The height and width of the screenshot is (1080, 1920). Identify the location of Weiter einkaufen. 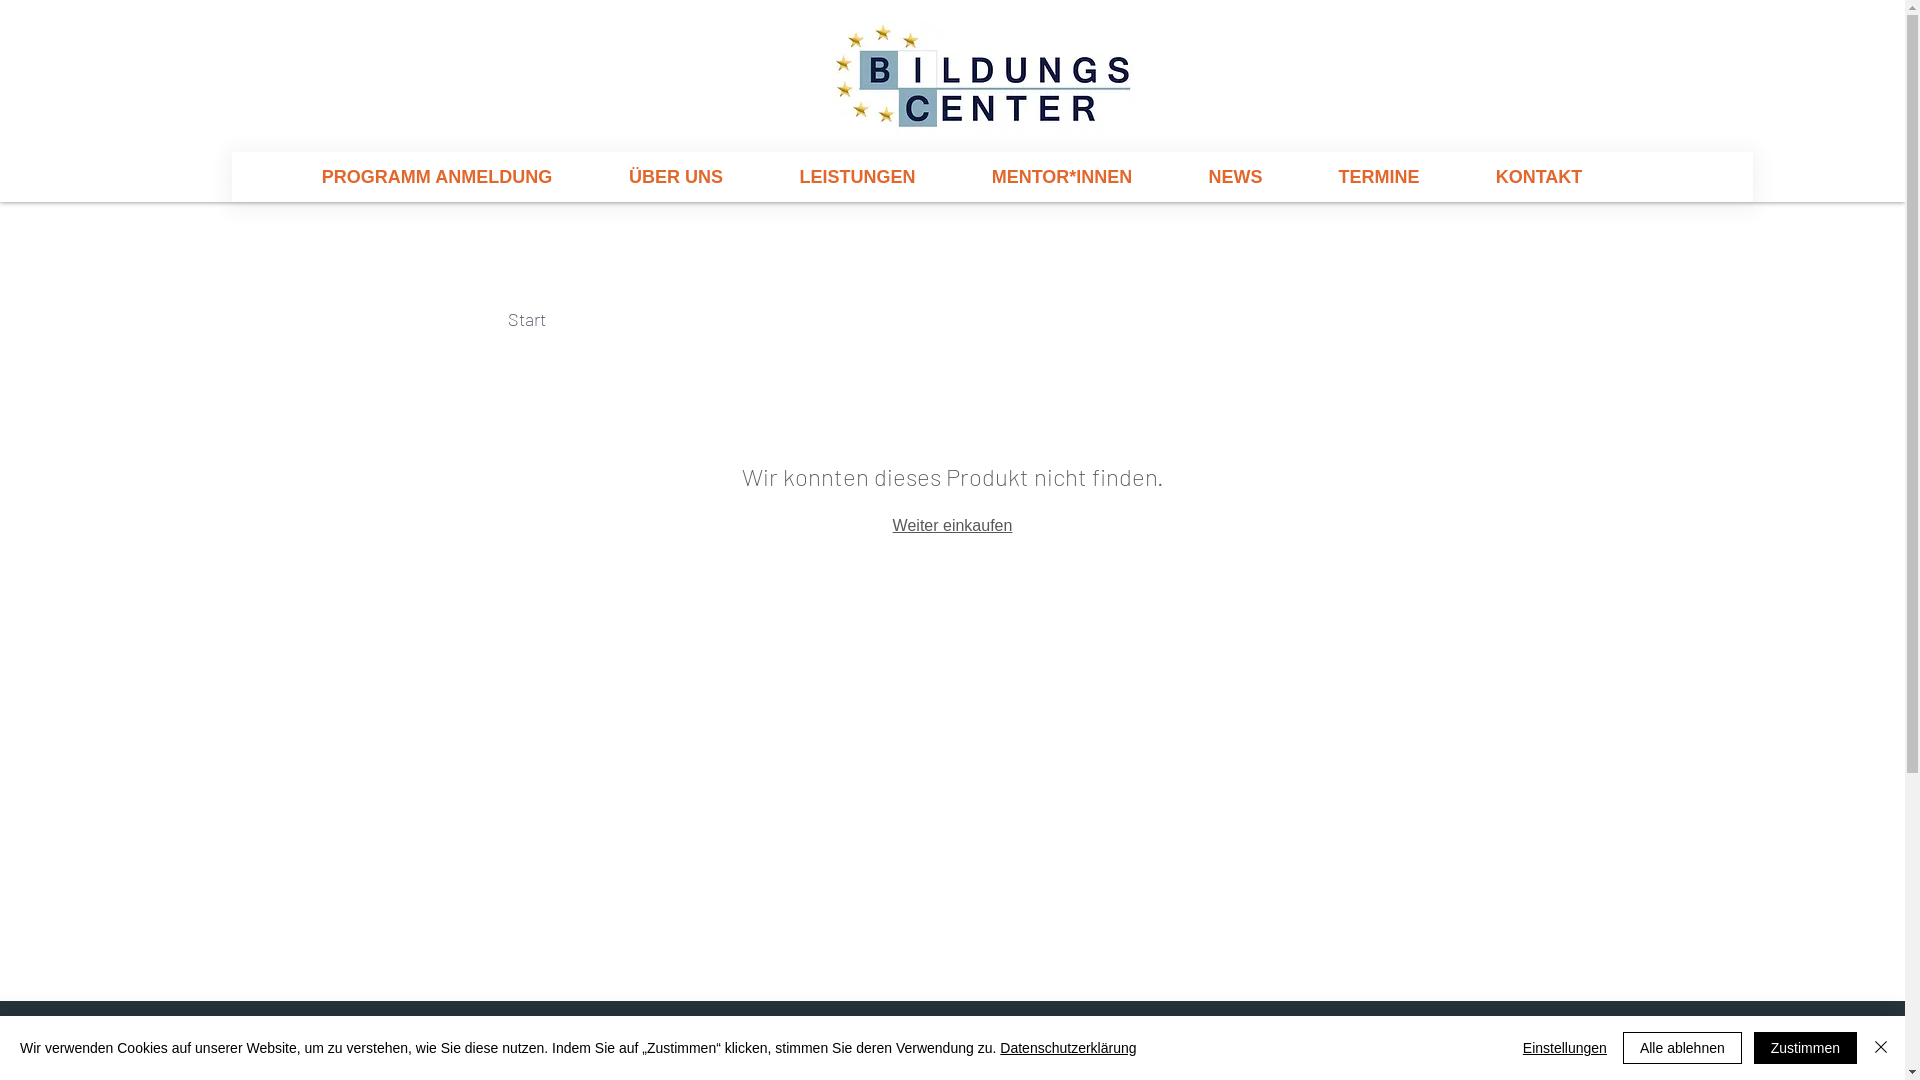
(953, 524).